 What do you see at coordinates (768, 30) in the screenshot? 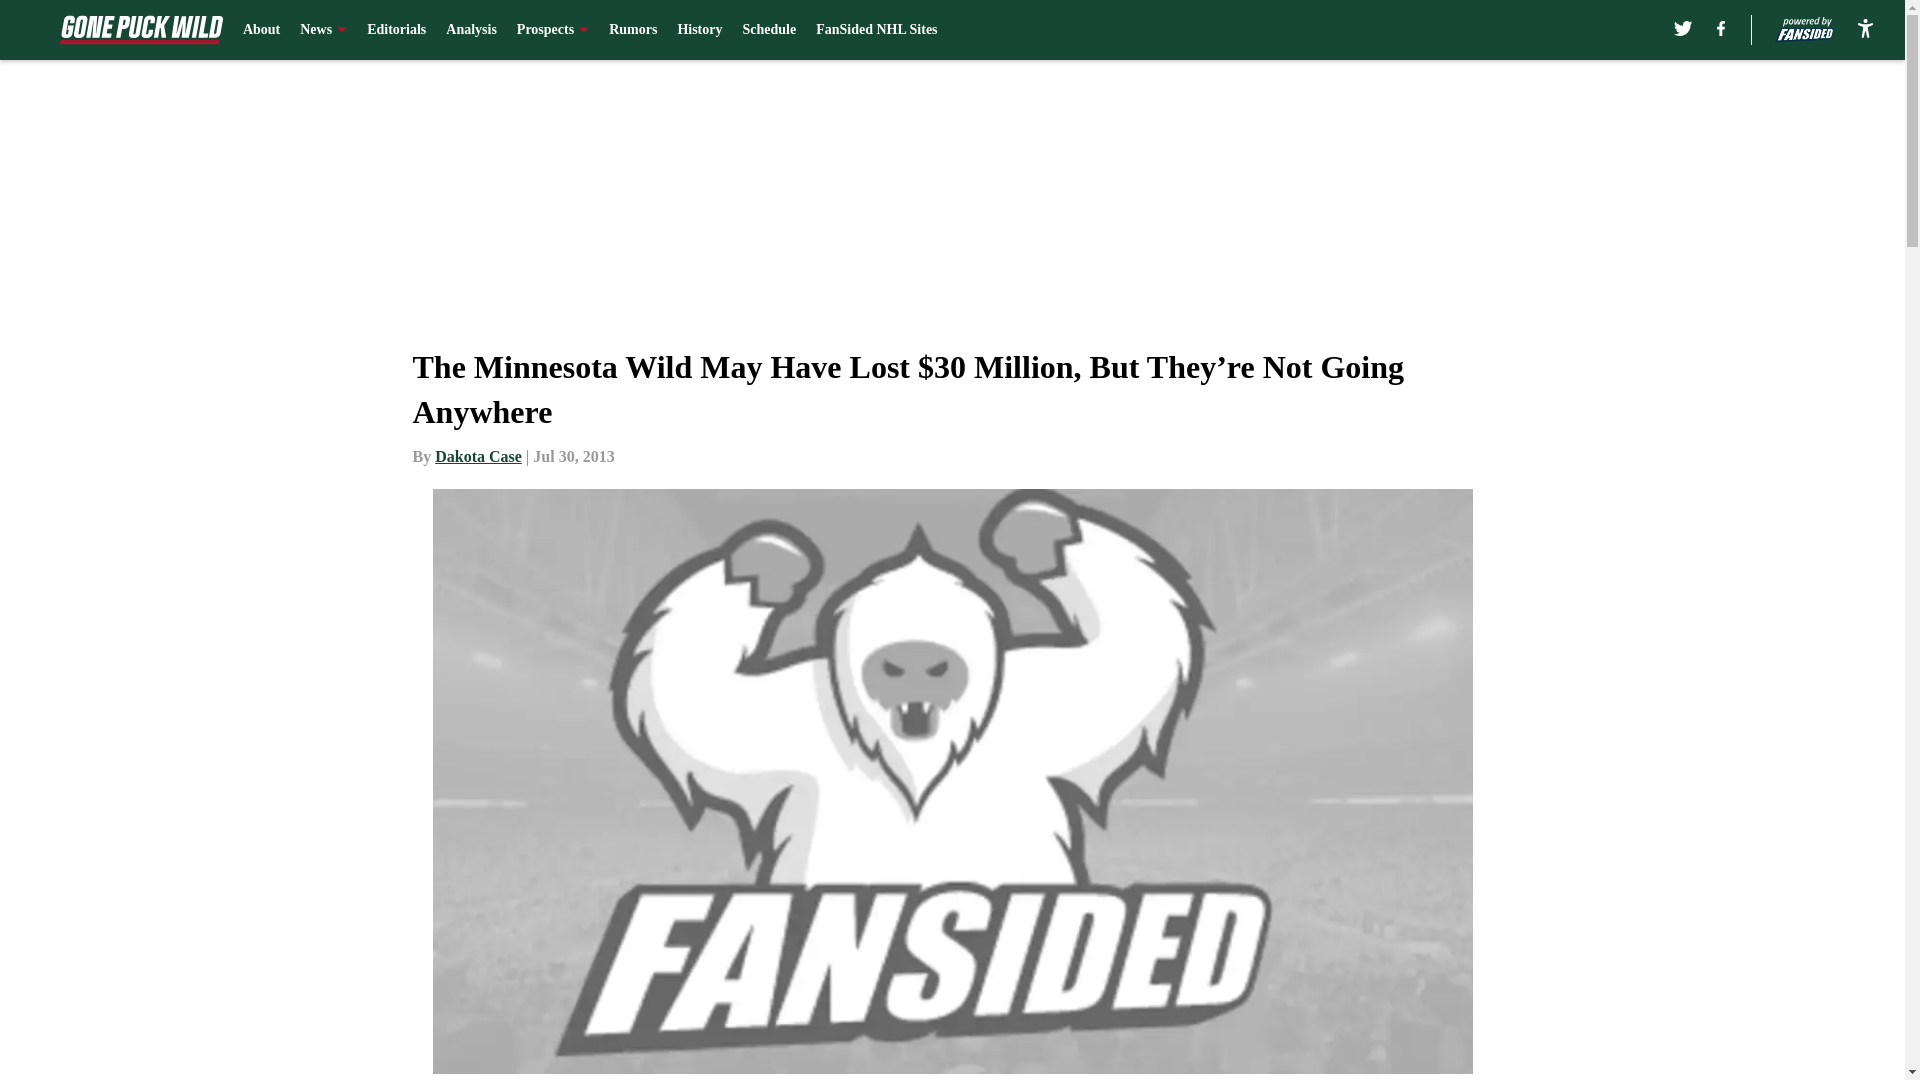
I see `Schedule` at bounding box center [768, 30].